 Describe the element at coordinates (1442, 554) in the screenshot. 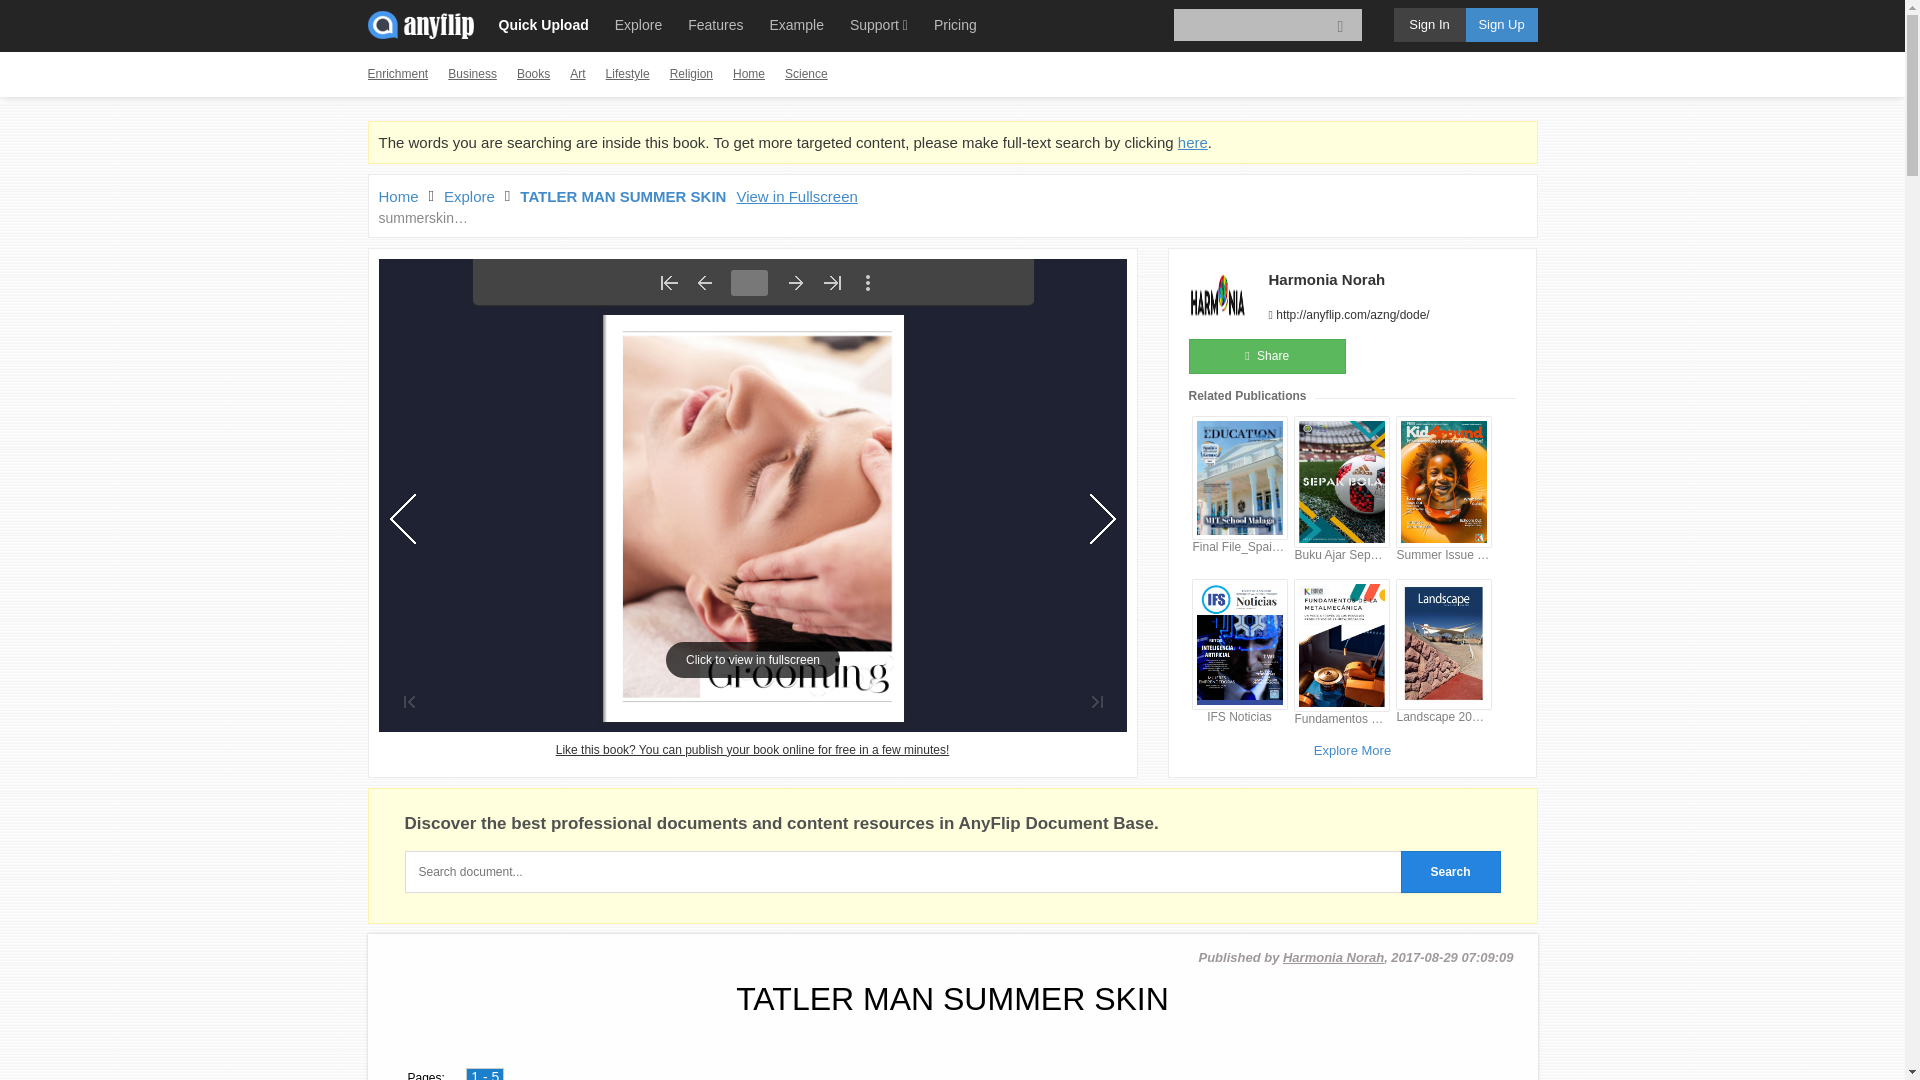

I see `Summer Issue 24` at that location.